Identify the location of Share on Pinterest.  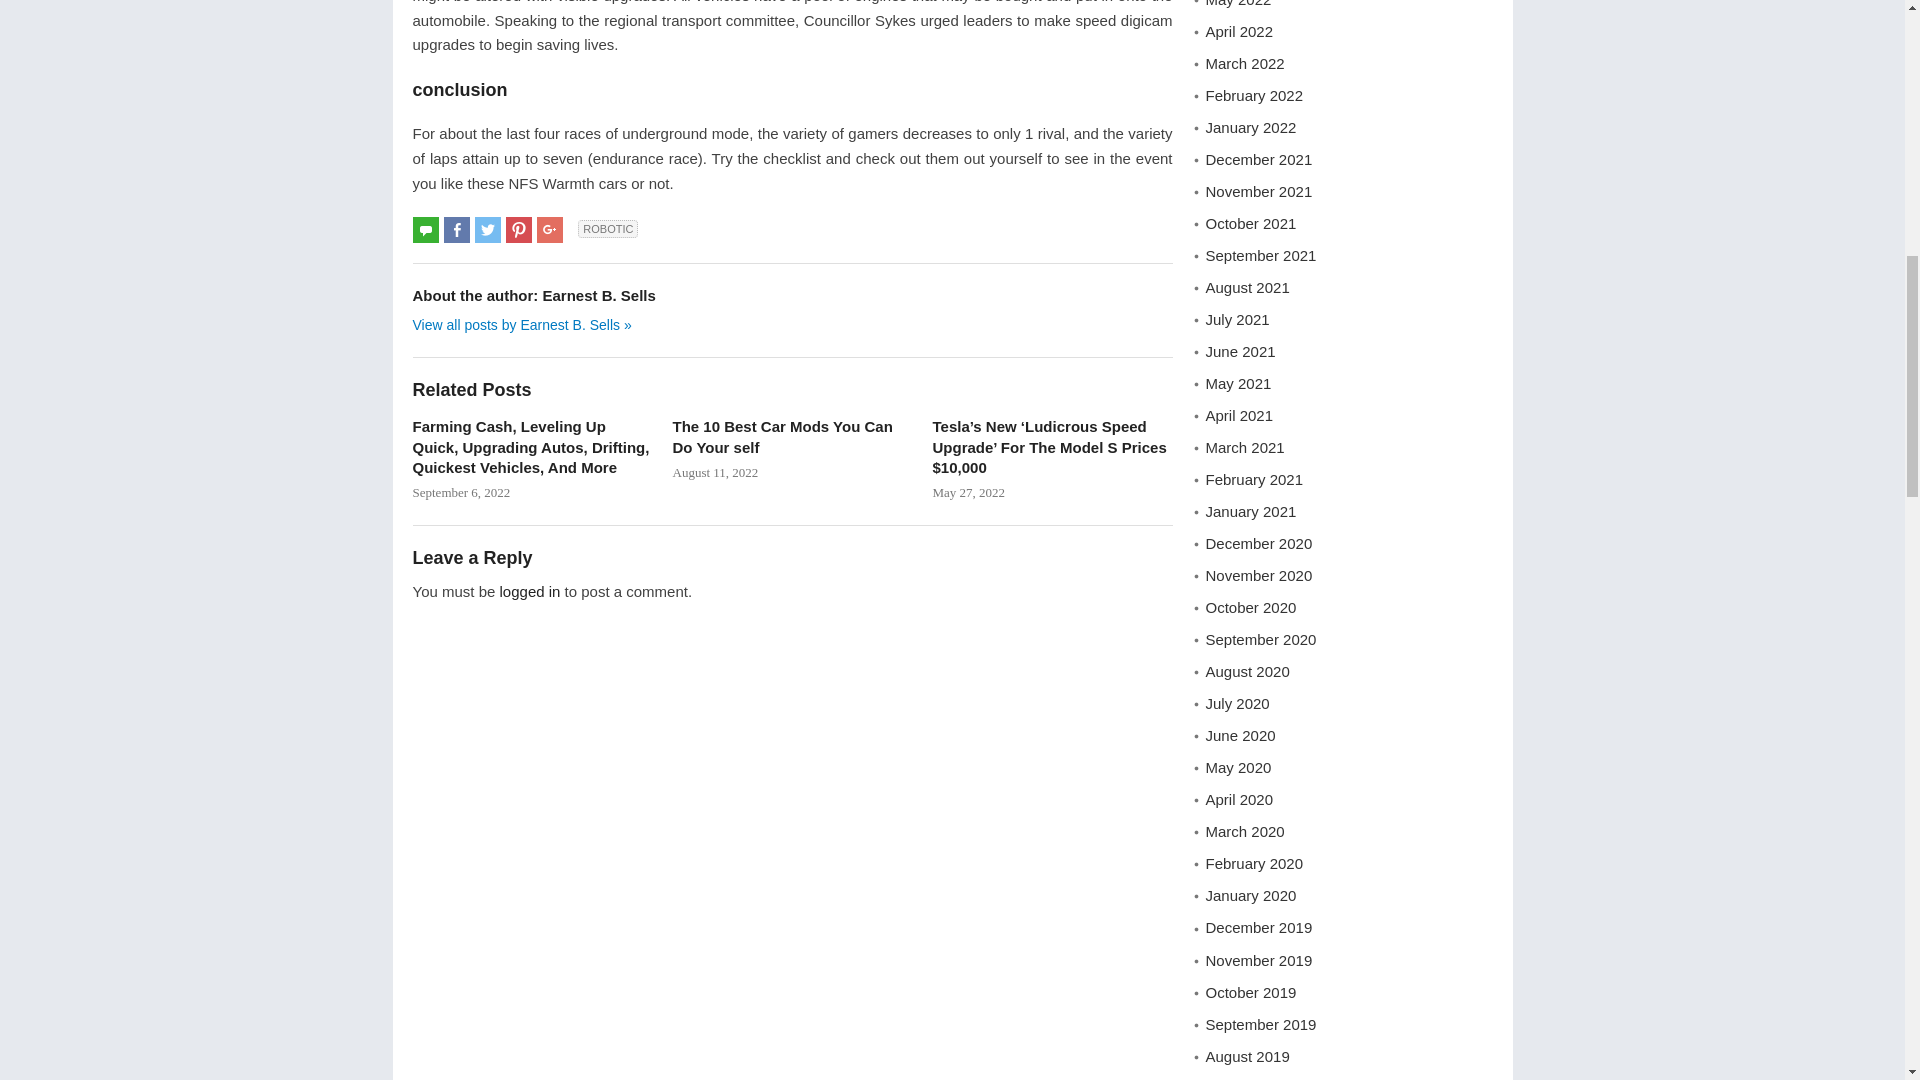
(518, 230).